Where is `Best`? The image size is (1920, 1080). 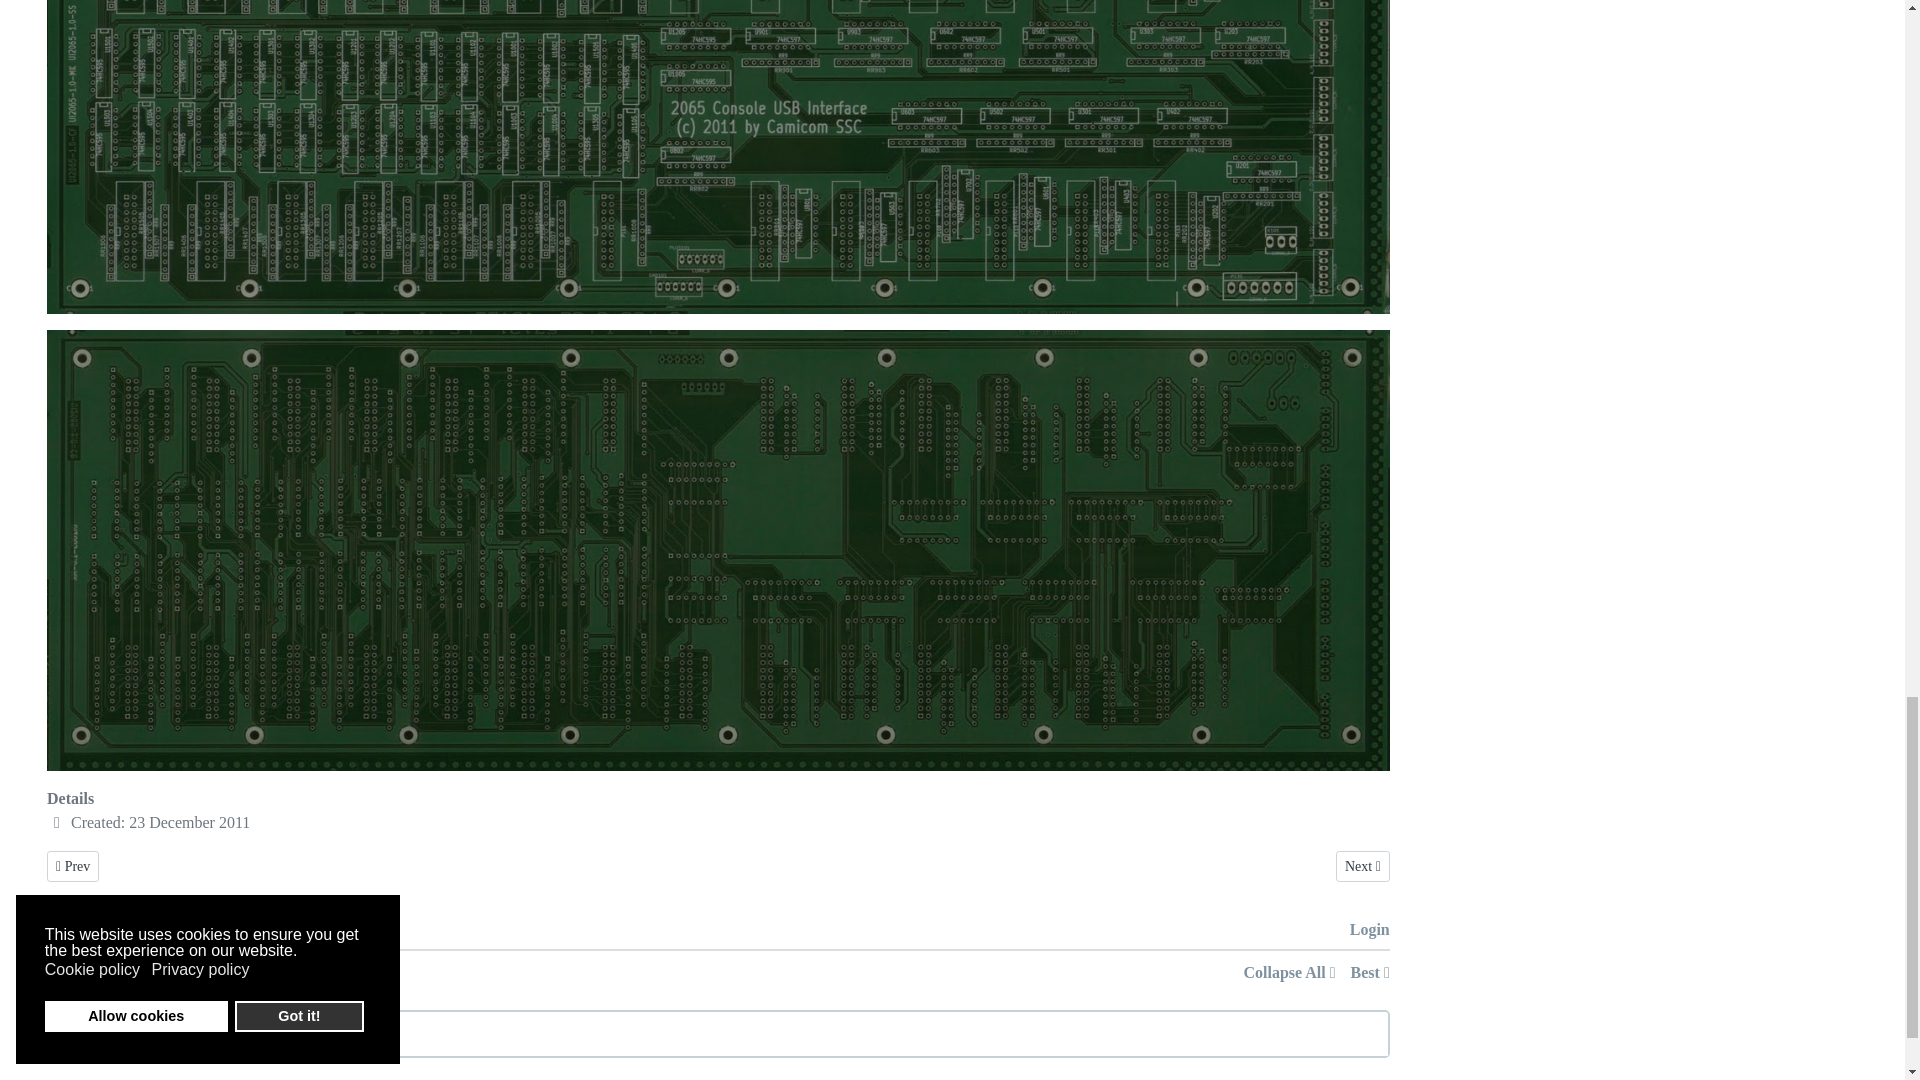
Best is located at coordinates (1370, 972).